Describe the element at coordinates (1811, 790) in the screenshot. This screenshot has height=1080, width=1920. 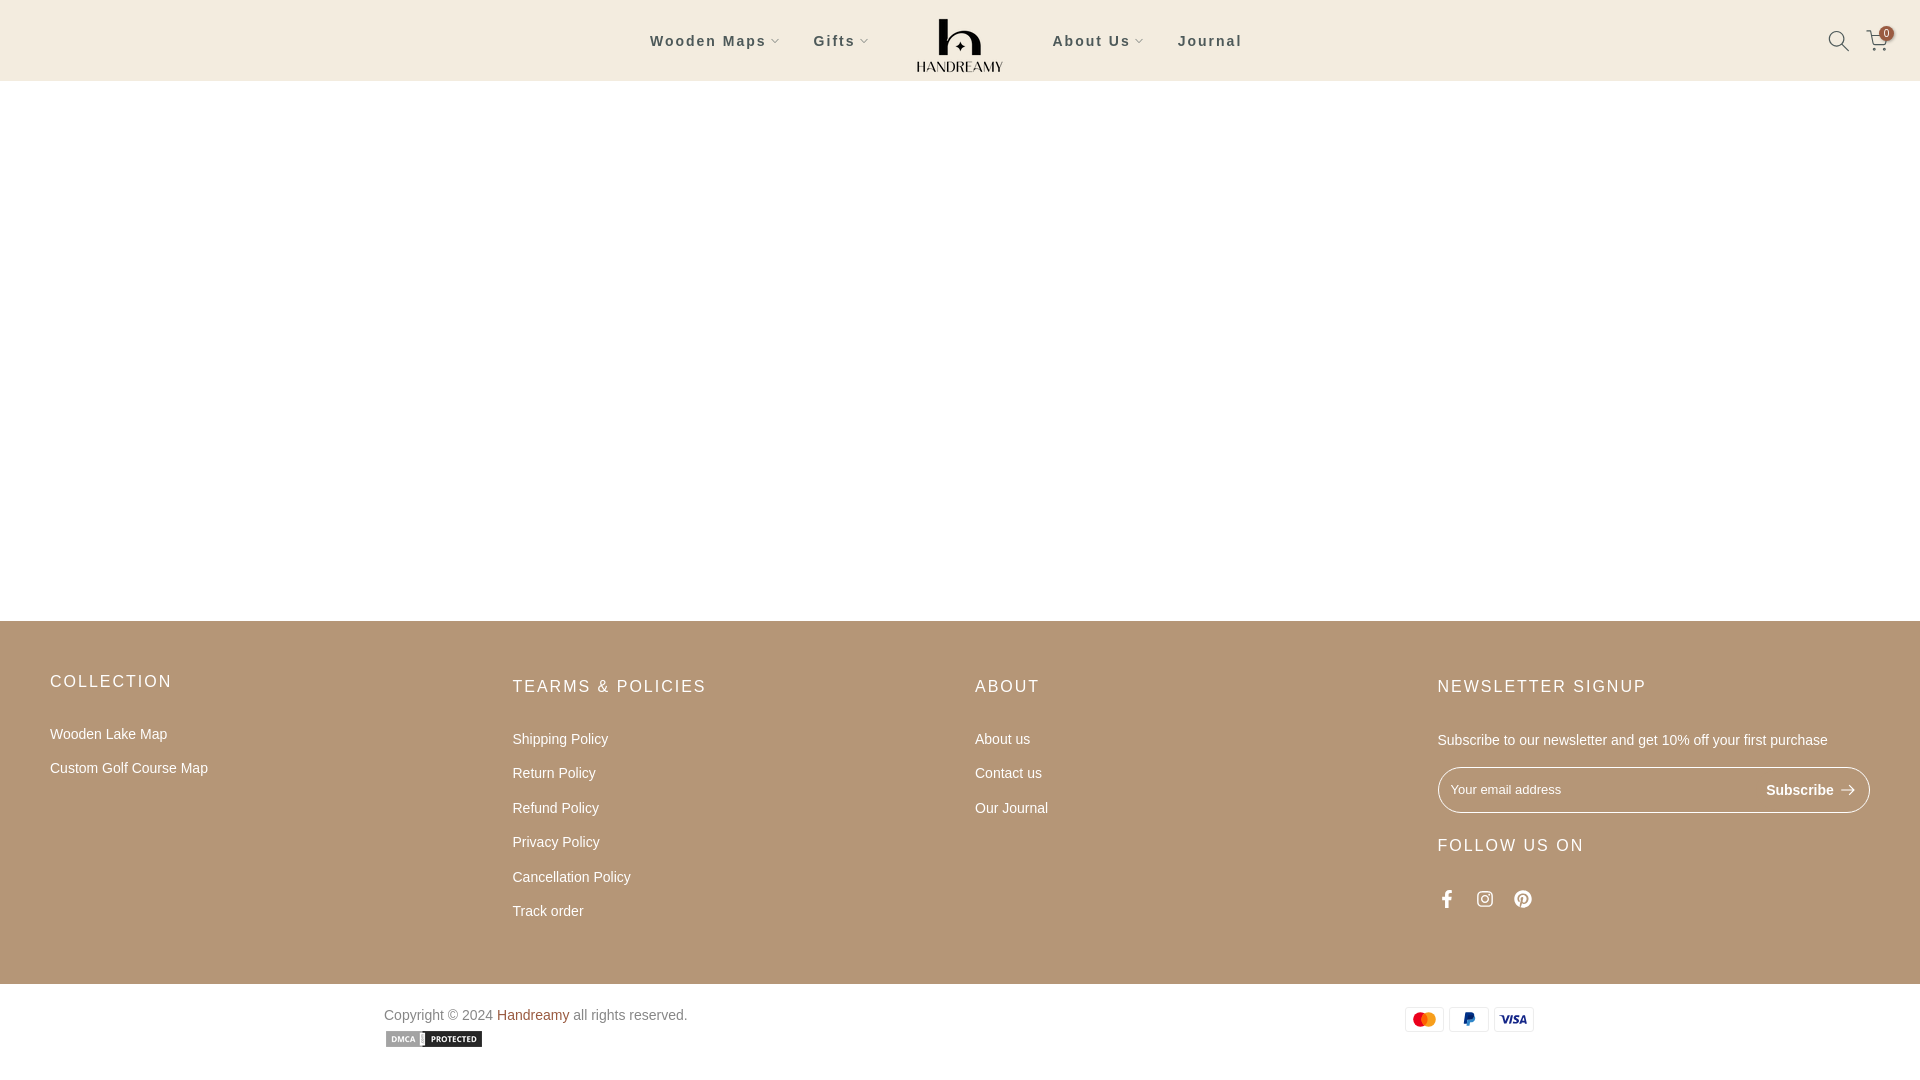
I see `Subscribe` at that location.